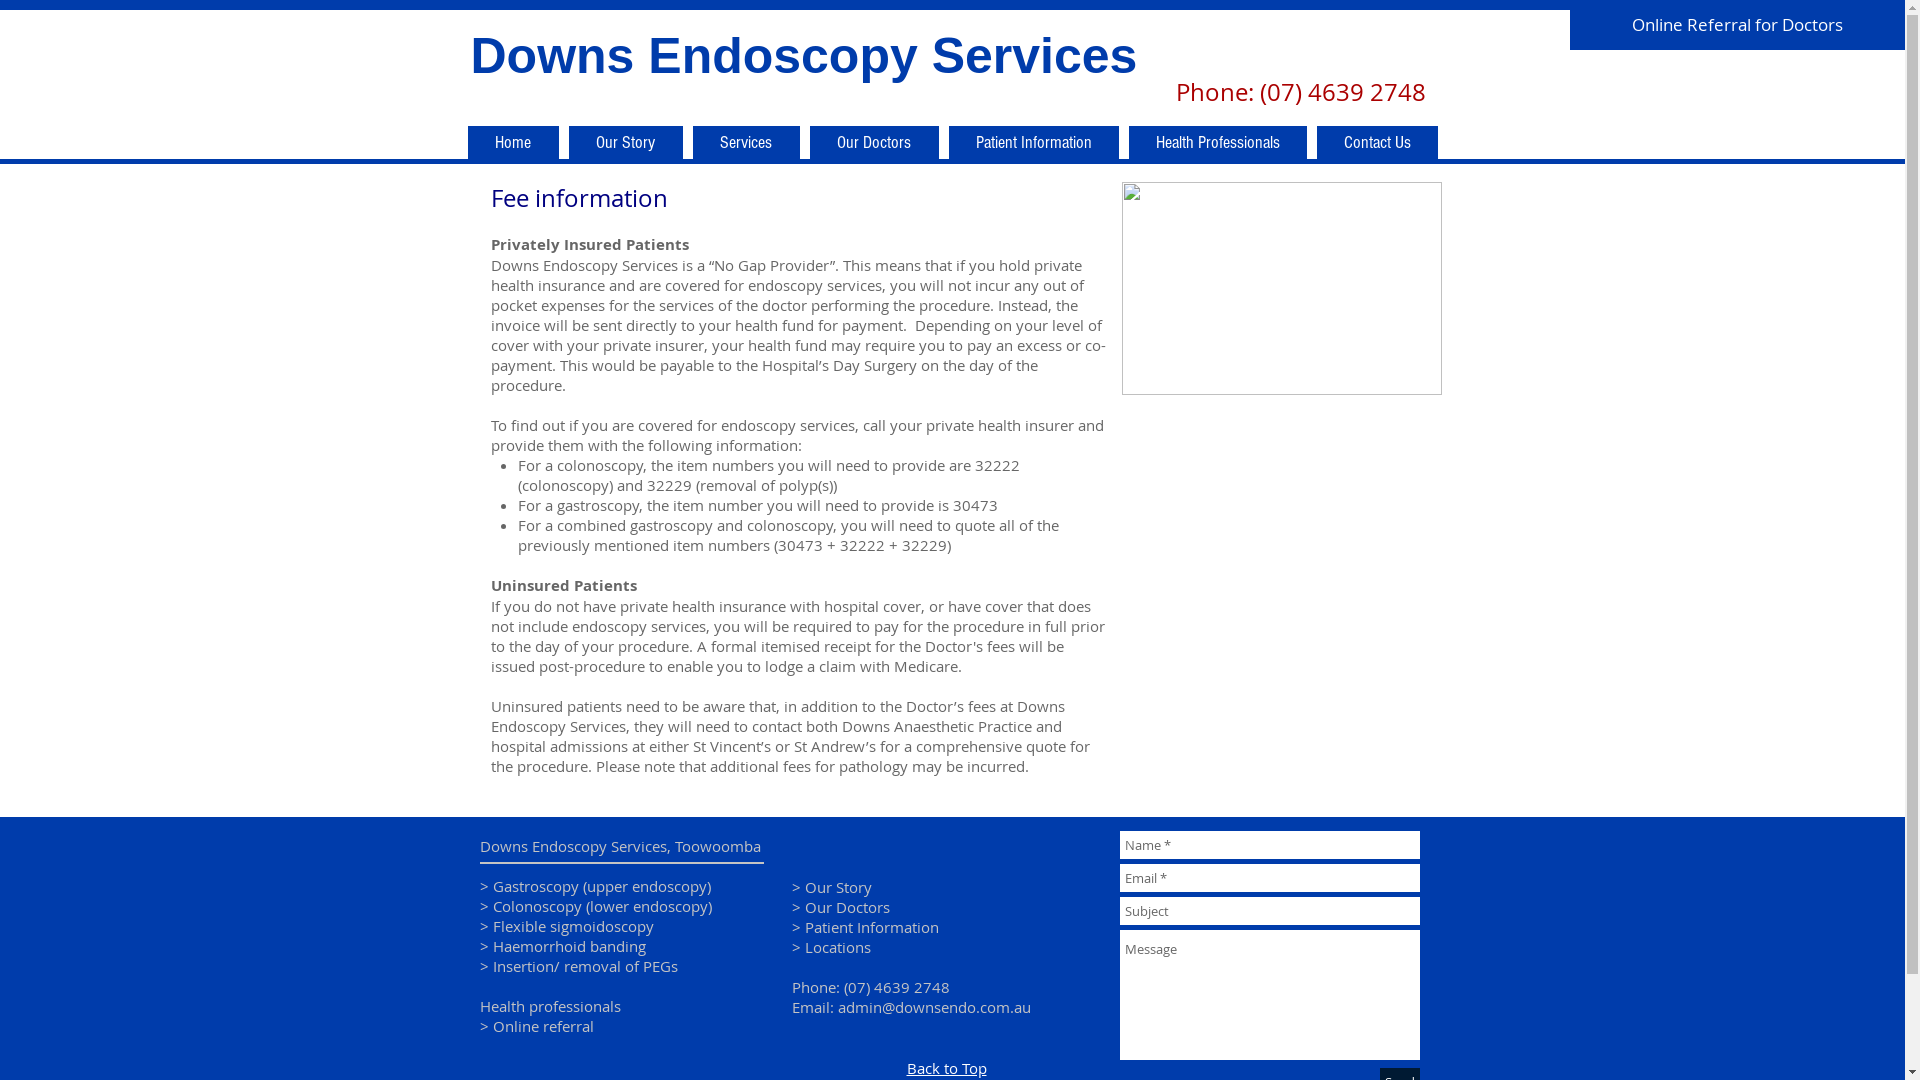 The width and height of the screenshot is (1920, 1080). What do you see at coordinates (1738, 25) in the screenshot?
I see `Online Referral for Doctors` at bounding box center [1738, 25].